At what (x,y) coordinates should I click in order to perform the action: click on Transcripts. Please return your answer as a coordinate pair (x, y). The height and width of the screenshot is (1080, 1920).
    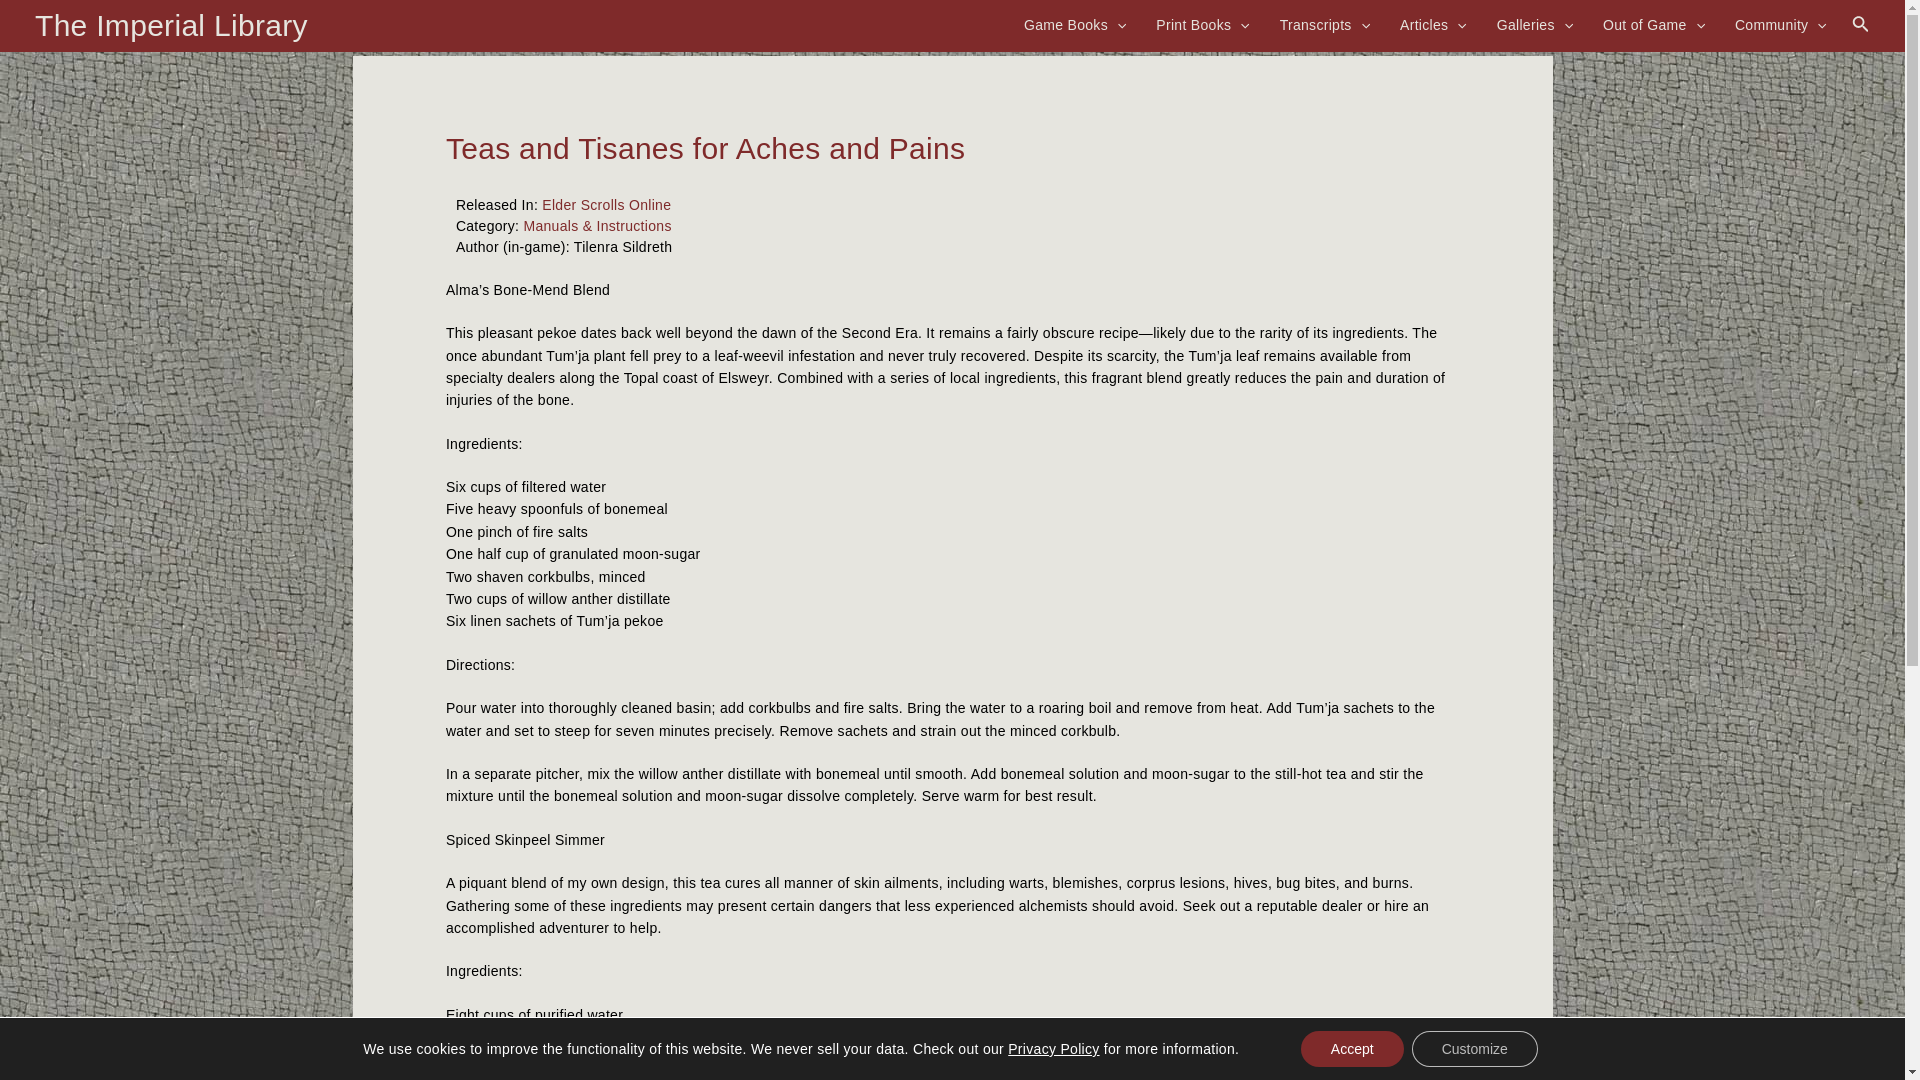
    Looking at the image, I should click on (1324, 24).